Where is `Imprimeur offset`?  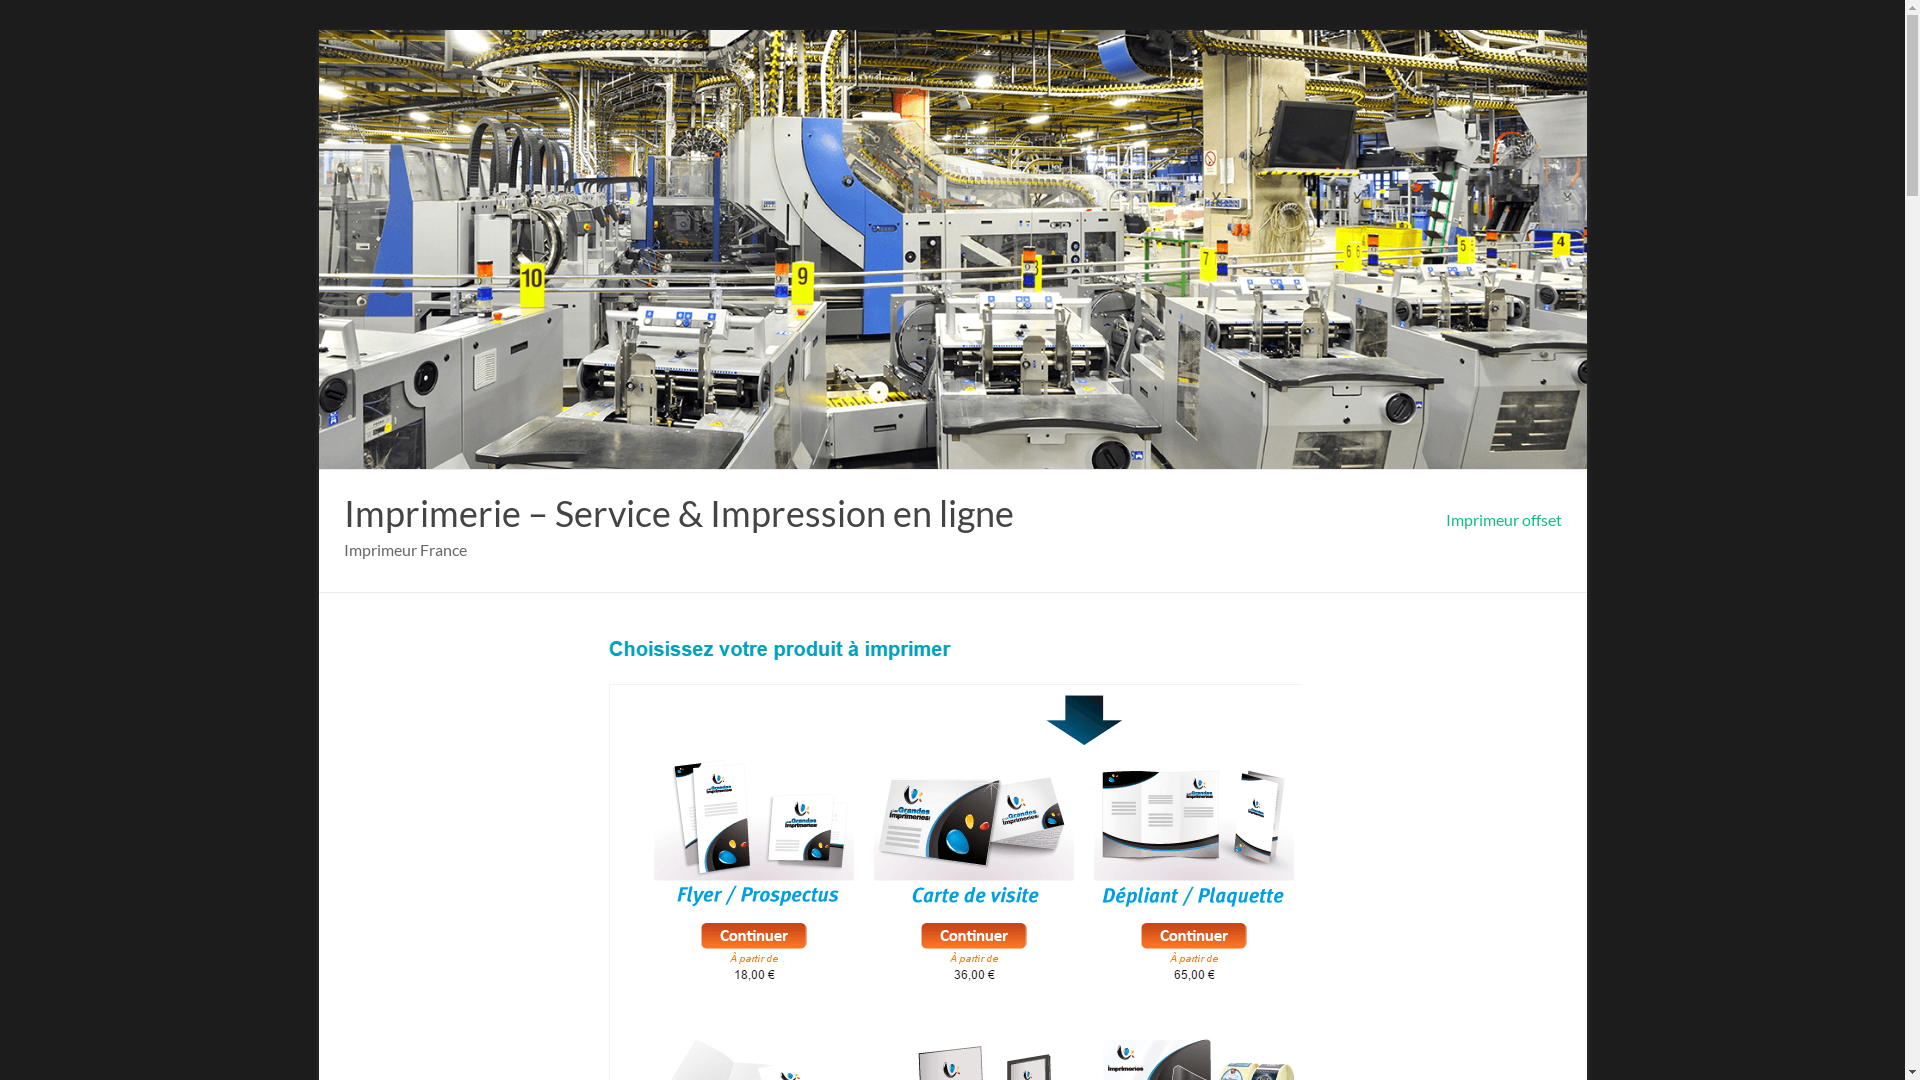 Imprimeur offset is located at coordinates (1504, 520).